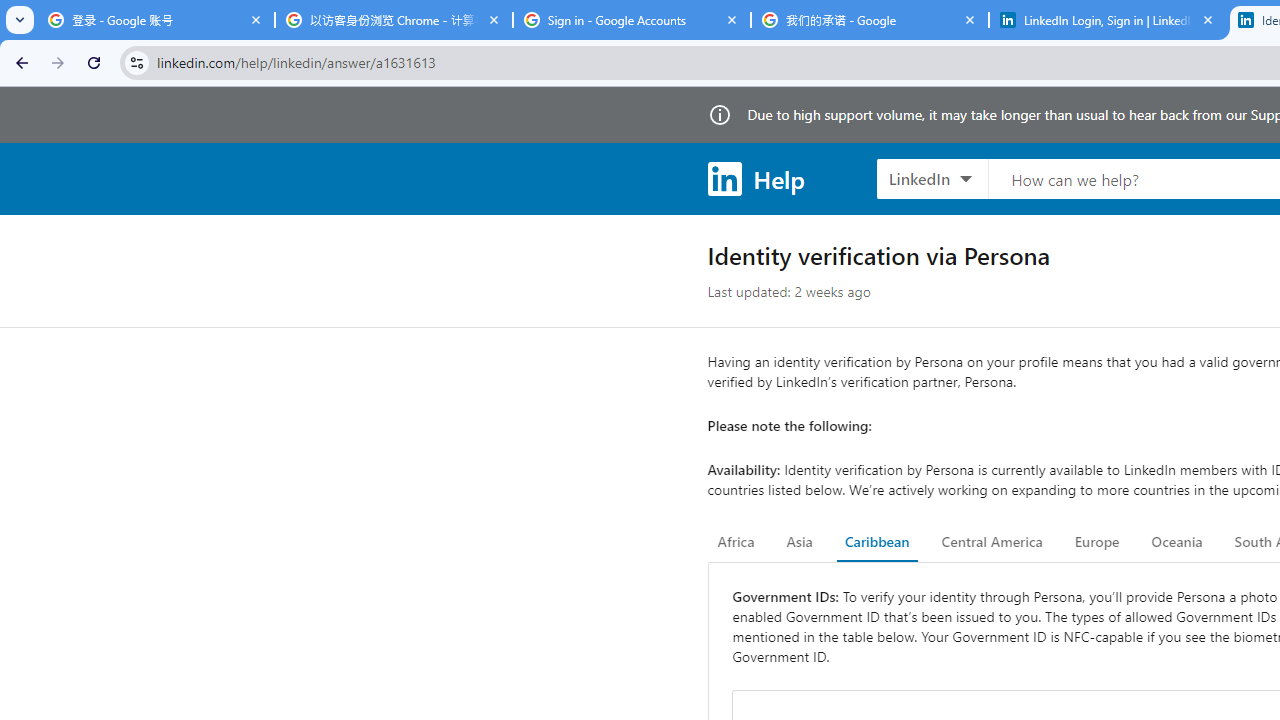  What do you see at coordinates (1176, 542) in the screenshot?
I see `Oceania` at bounding box center [1176, 542].